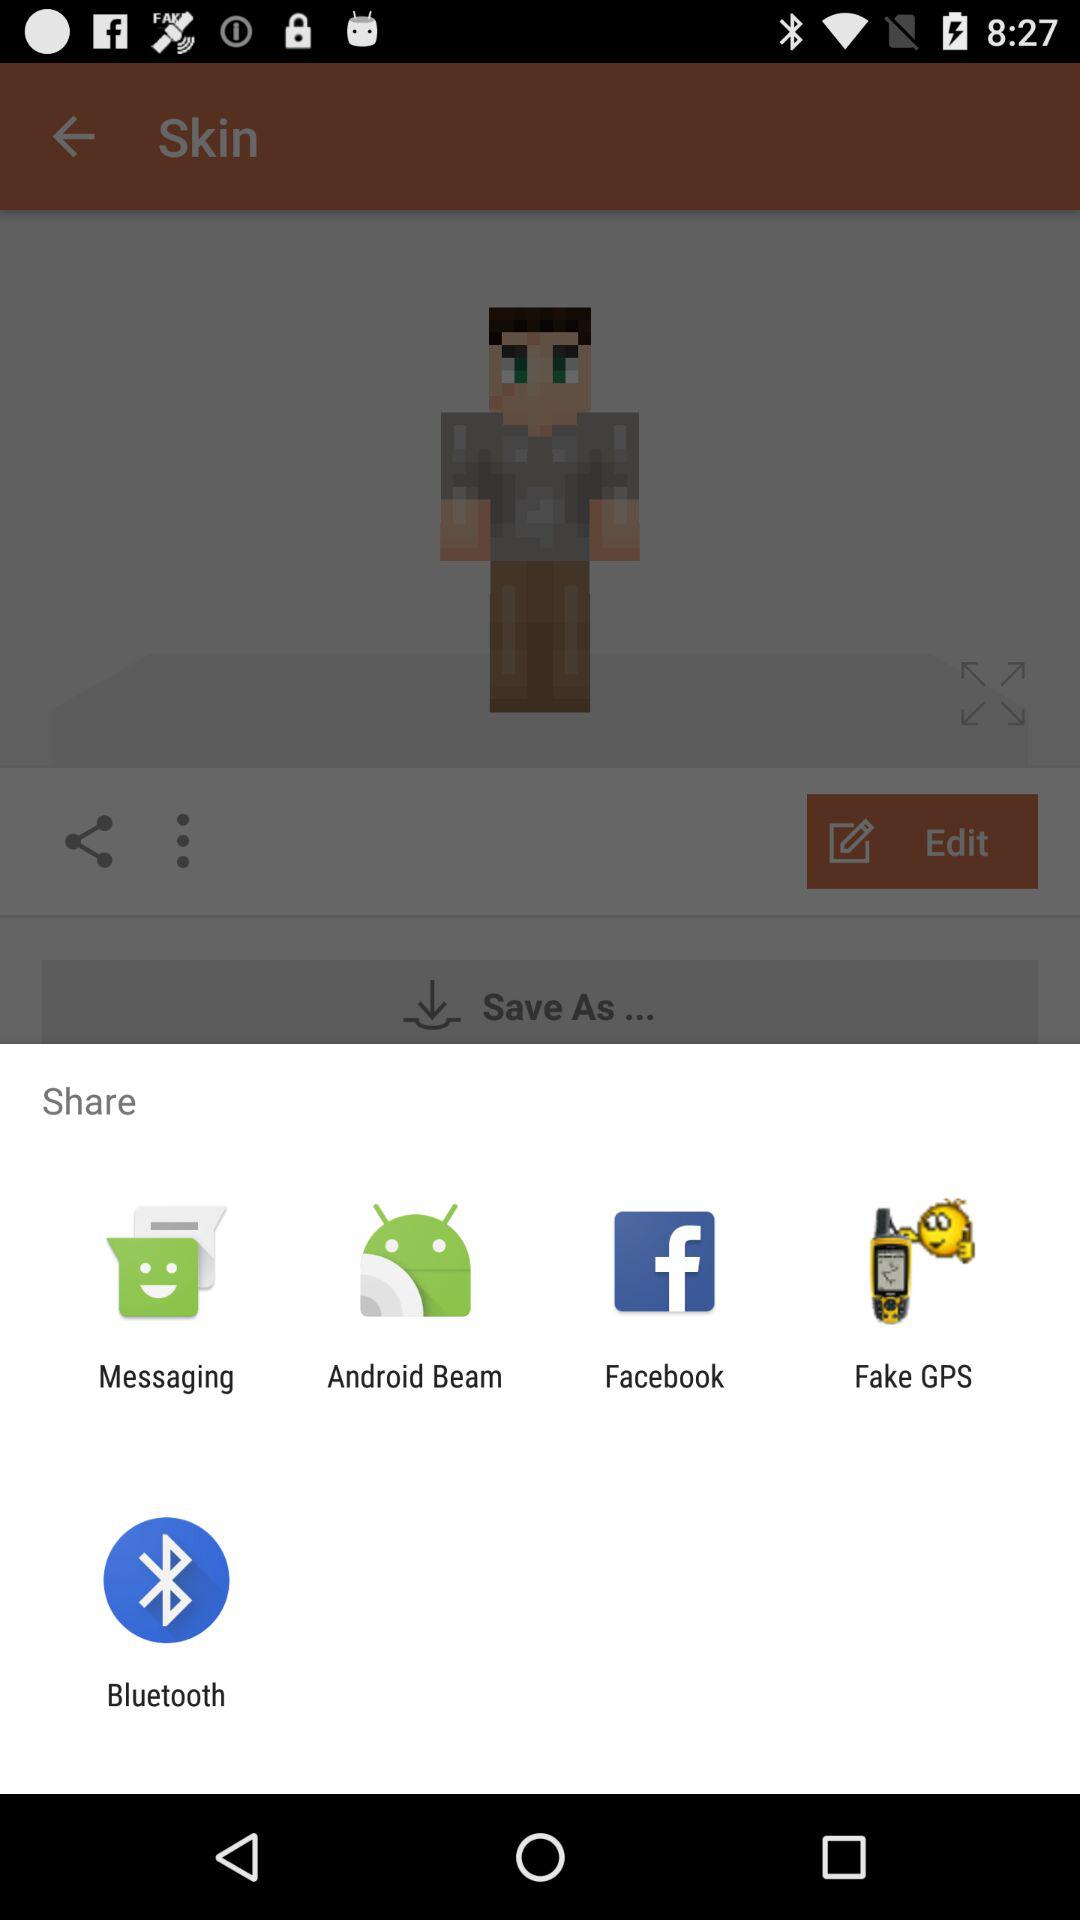  Describe the element at coordinates (414, 1393) in the screenshot. I see `click item next to the facebook item` at that location.